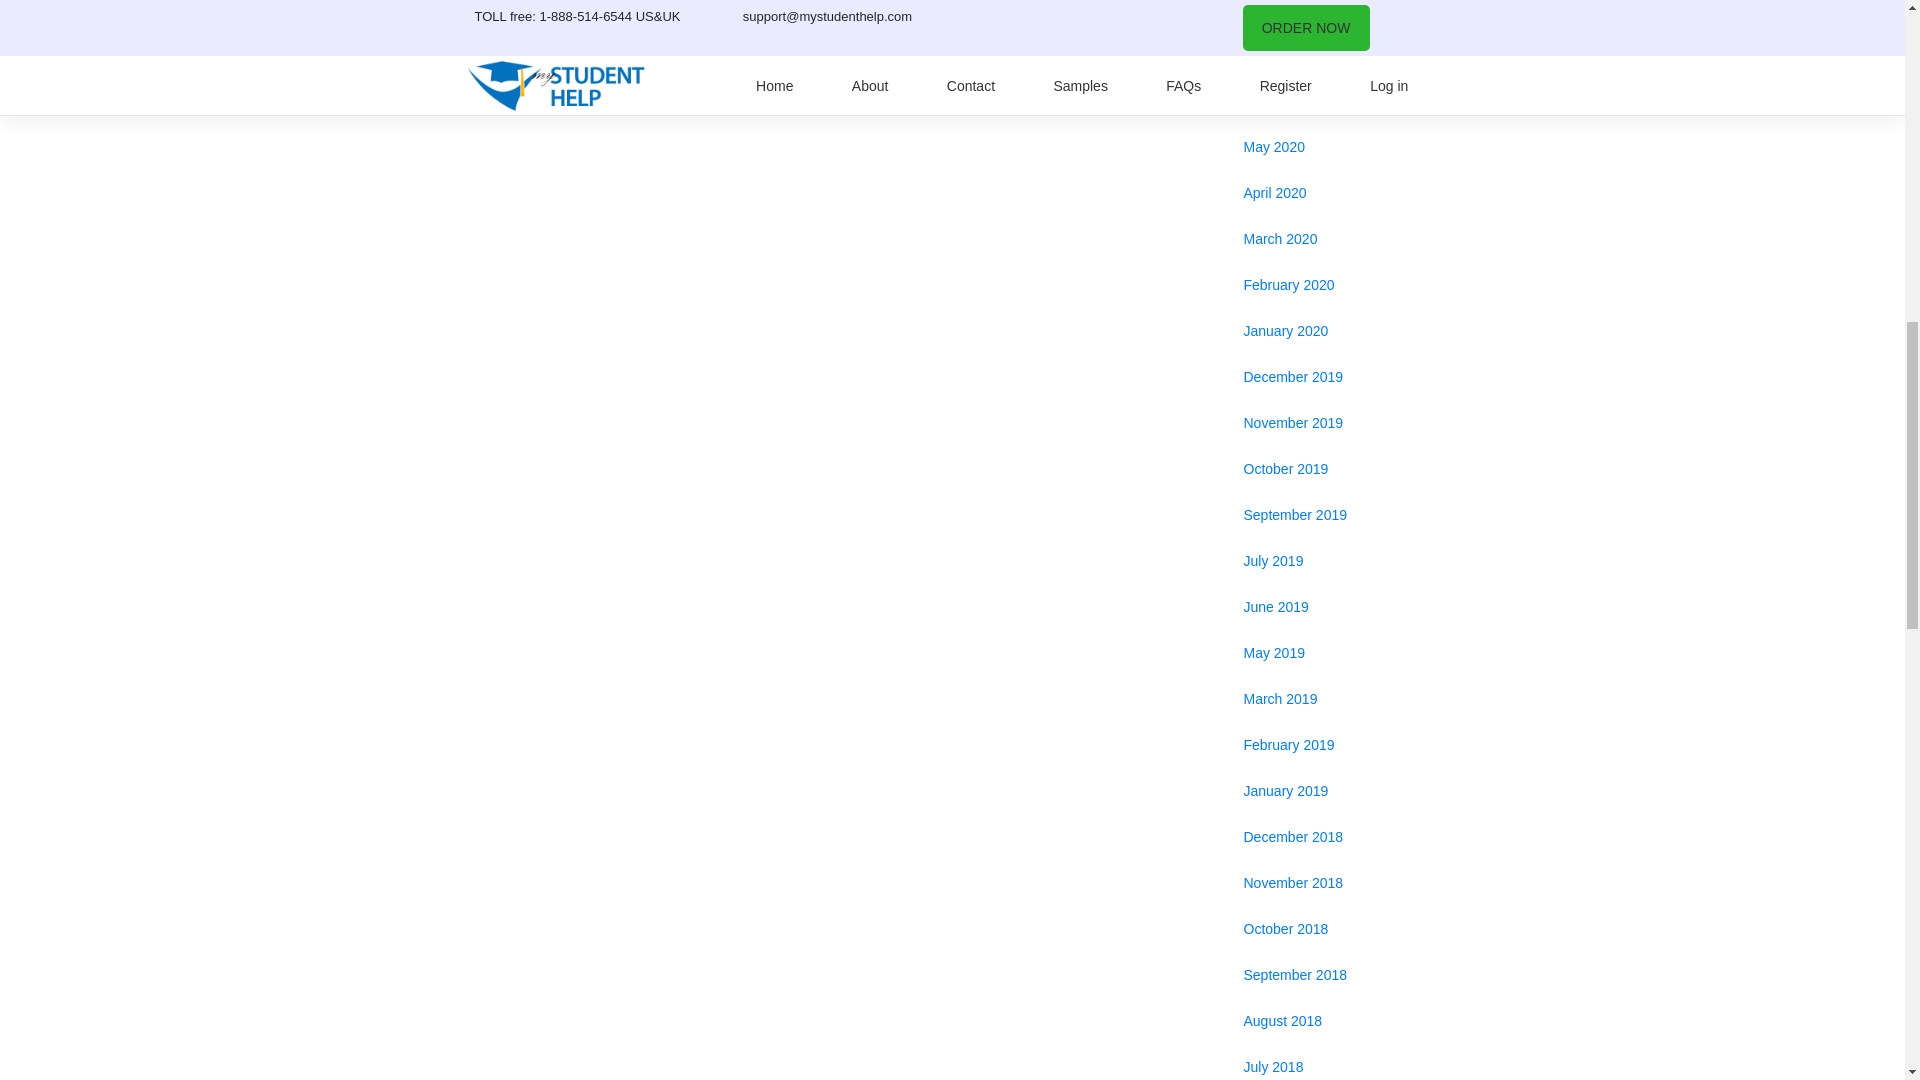 The image size is (1920, 1080). I want to click on August 2020, so click(1328, 16).